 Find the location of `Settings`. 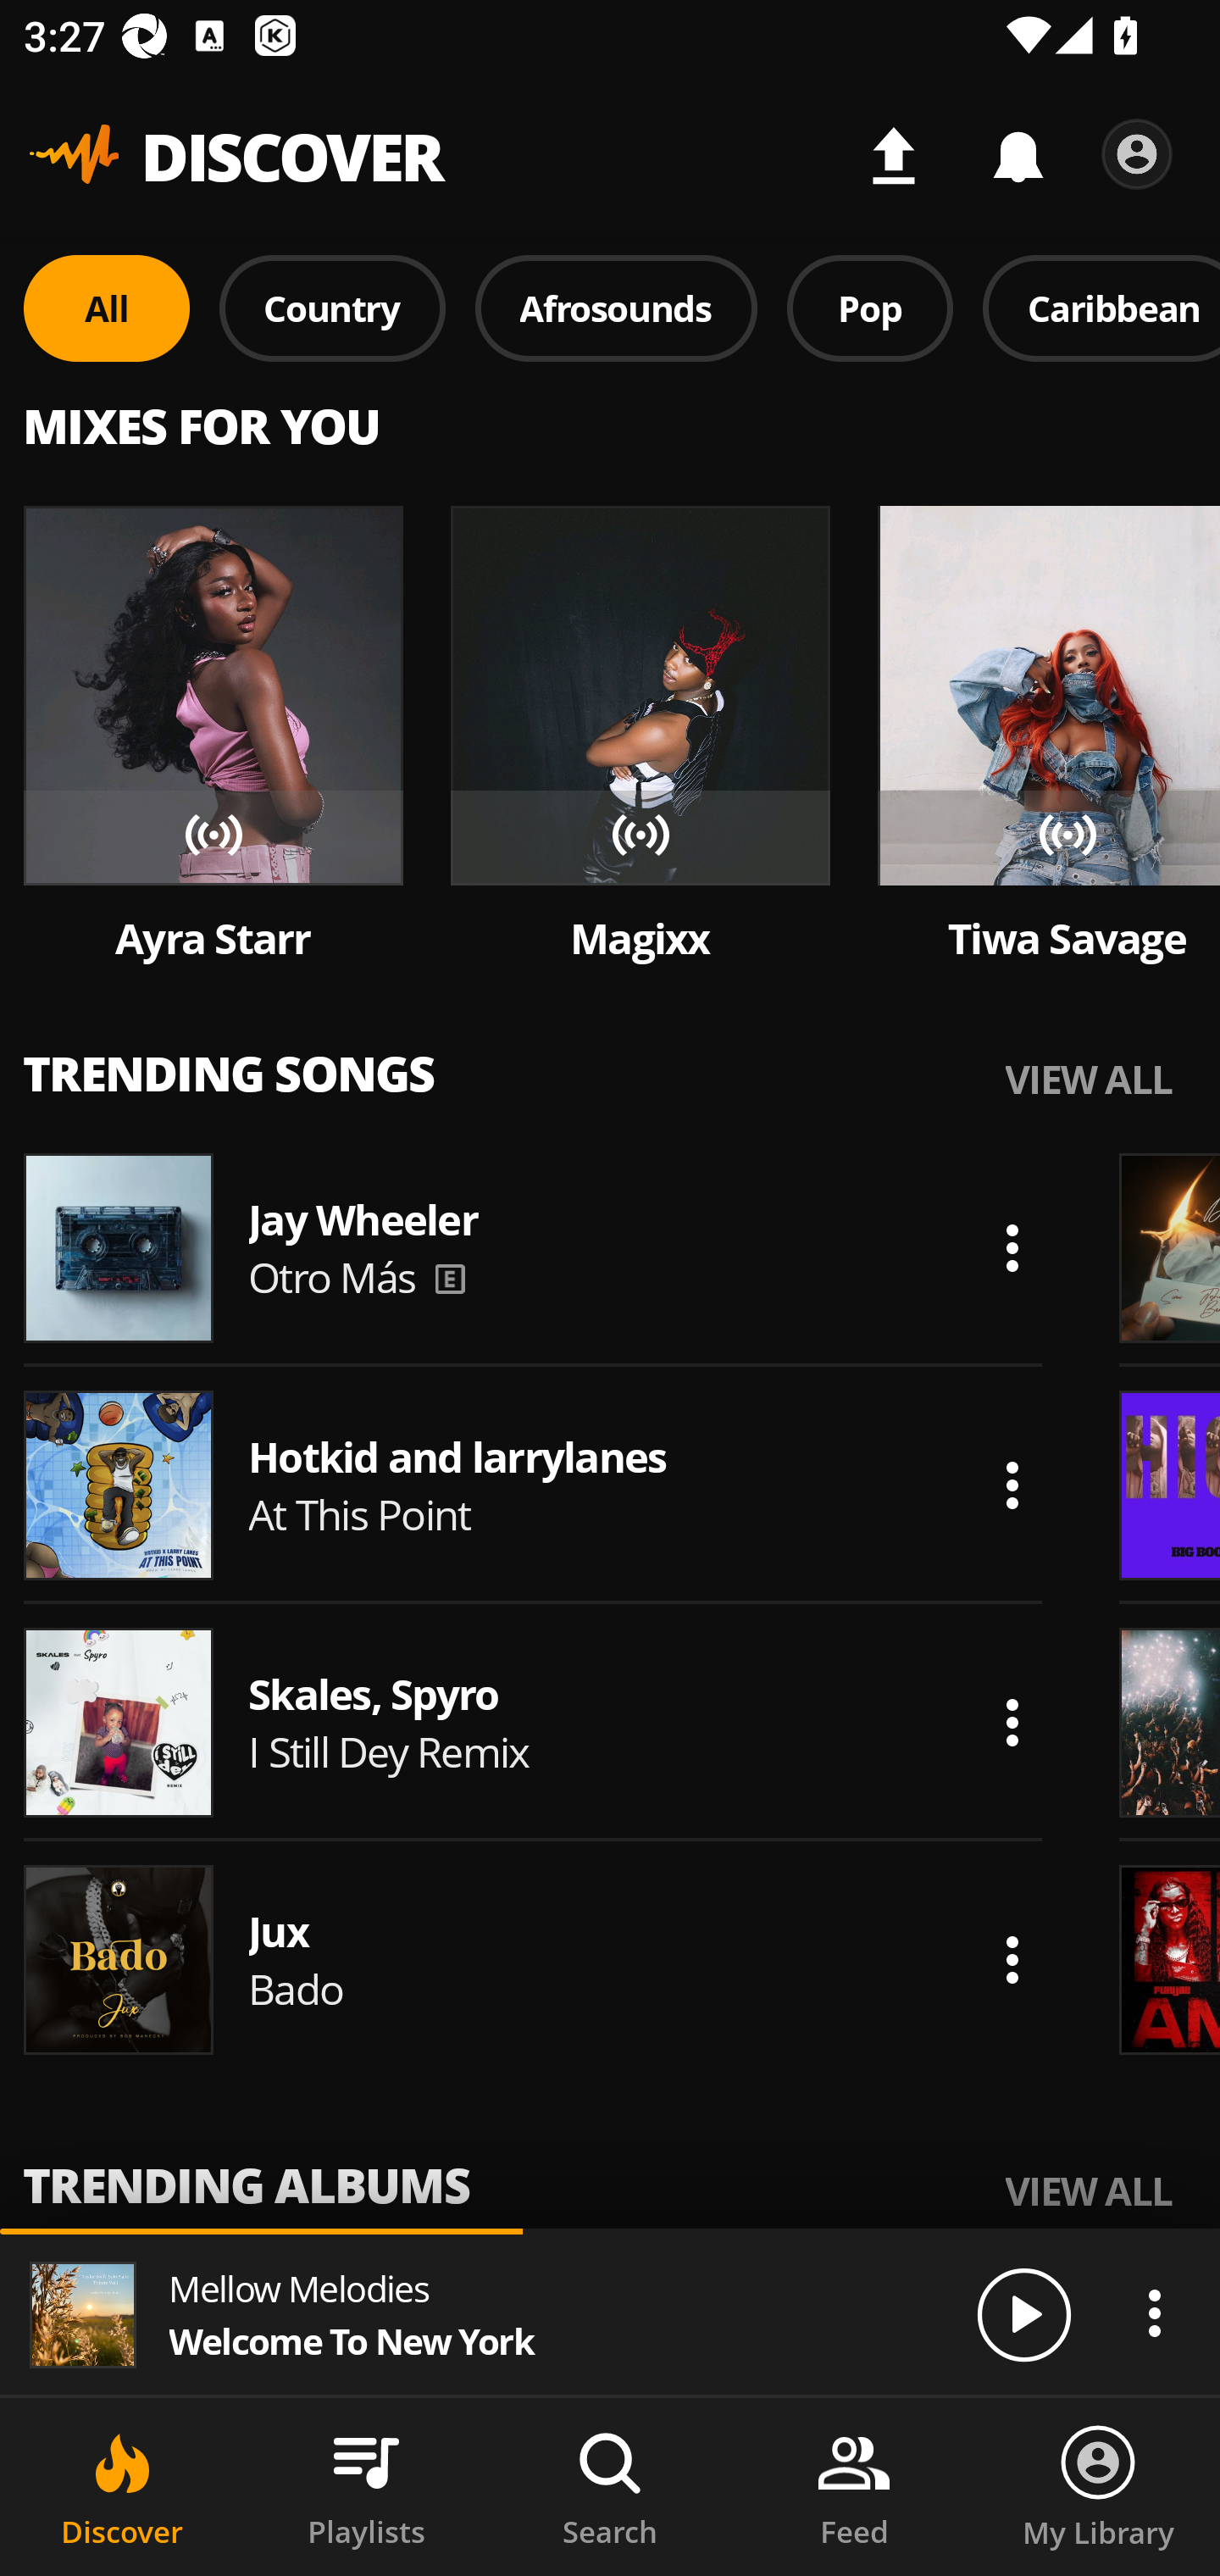

Settings is located at coordinates (1137, 154).